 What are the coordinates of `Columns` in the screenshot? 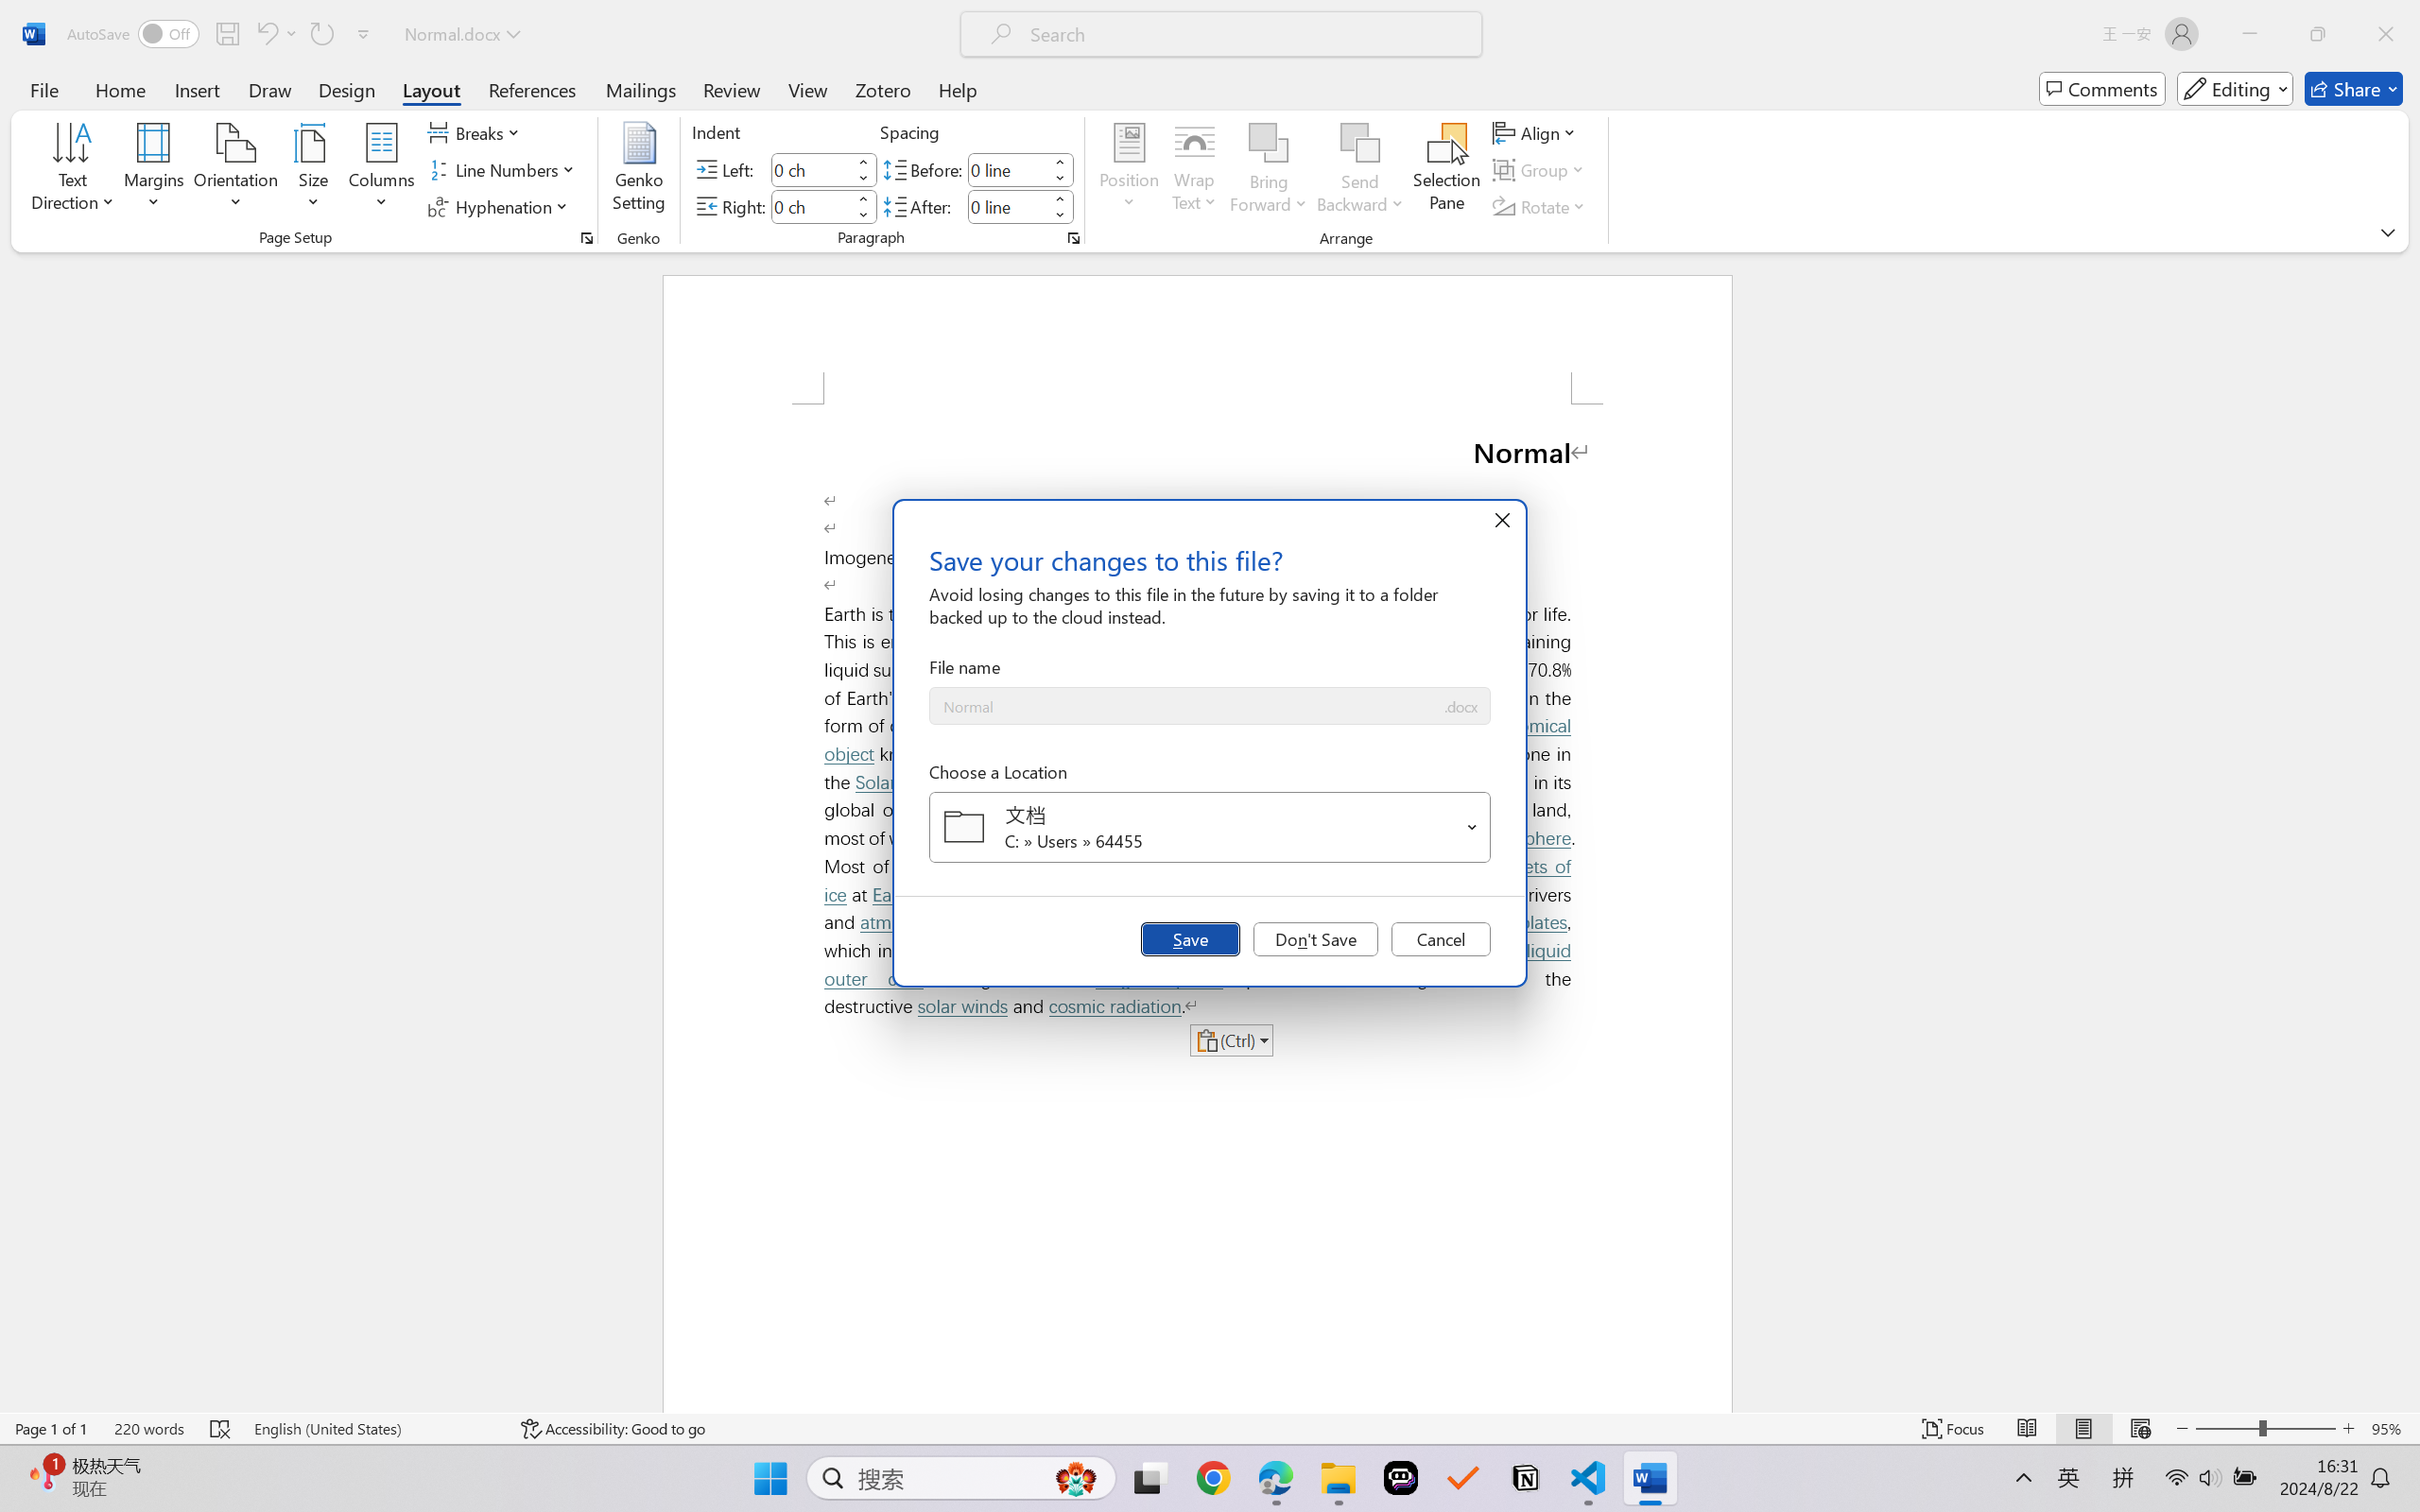 It's located at (382, 170).